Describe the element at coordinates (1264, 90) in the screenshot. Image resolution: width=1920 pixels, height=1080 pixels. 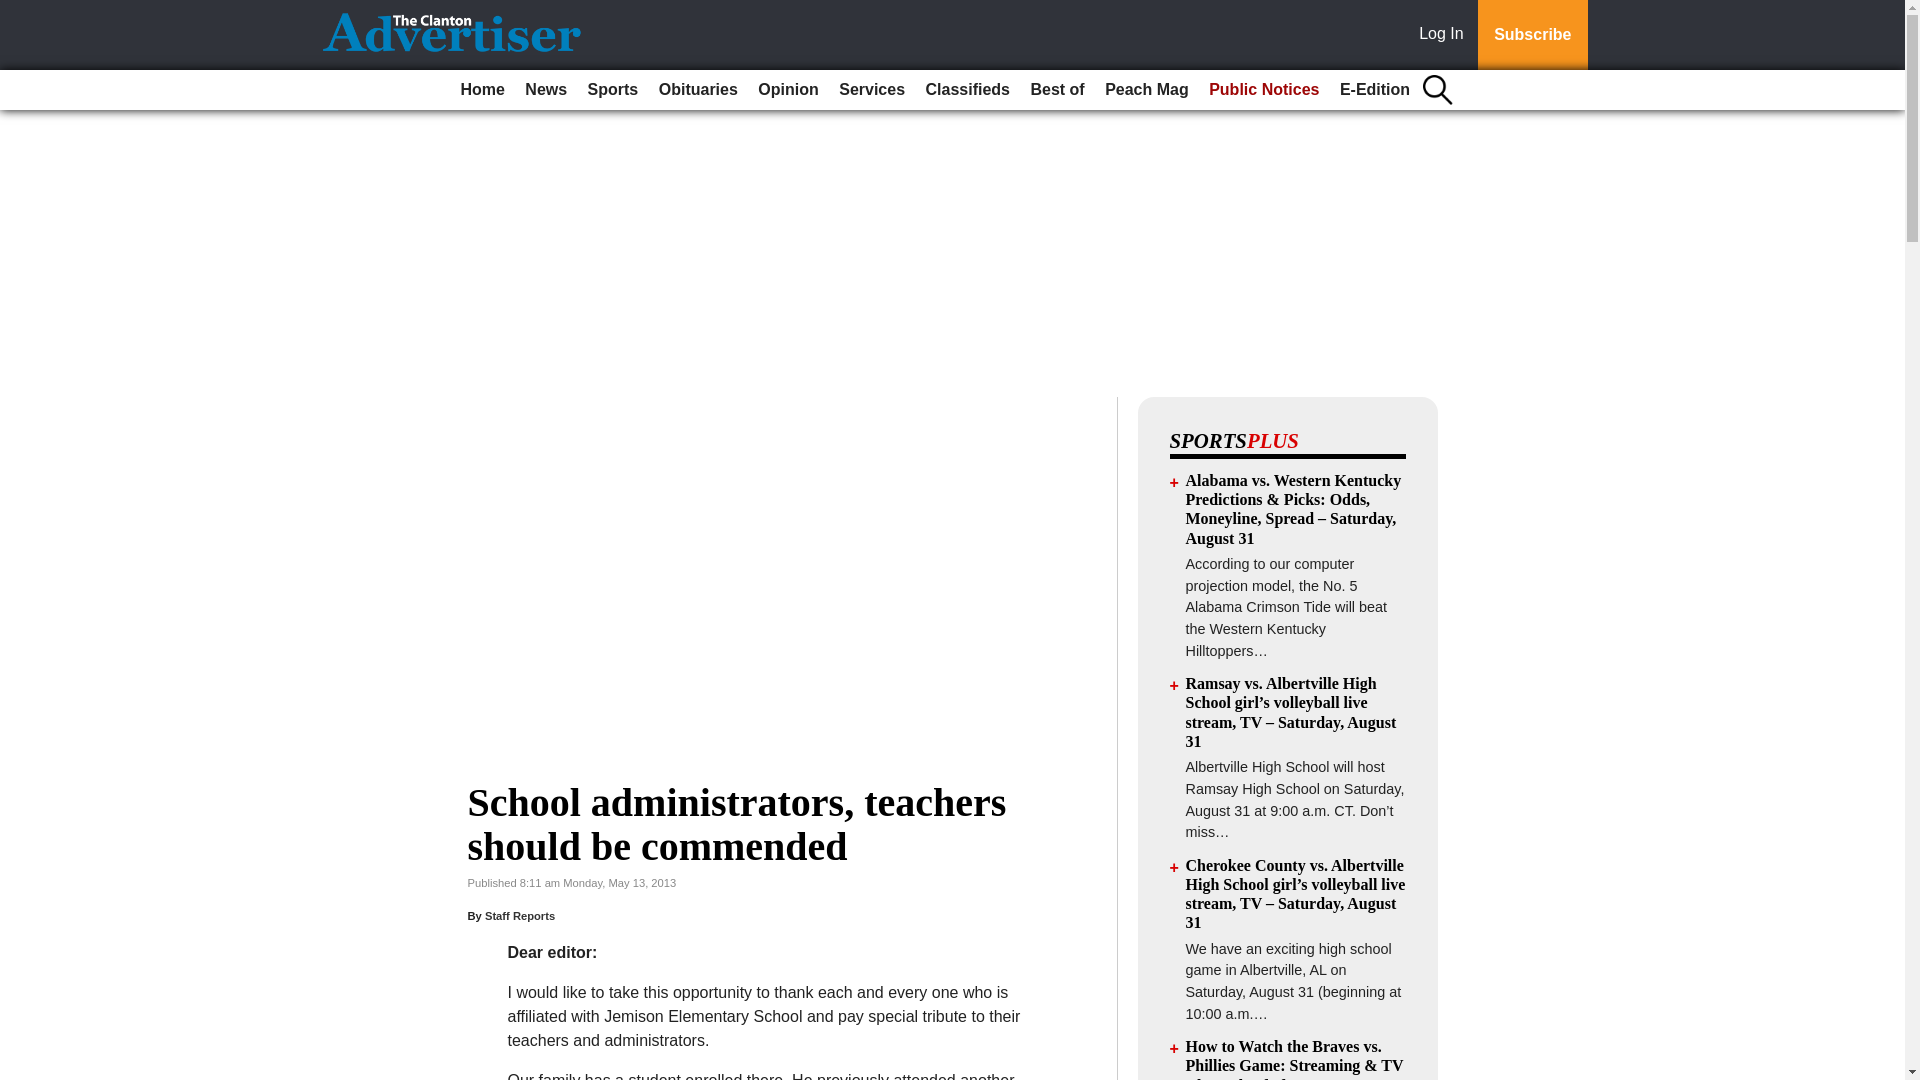
I see `Public Notices` at that location.